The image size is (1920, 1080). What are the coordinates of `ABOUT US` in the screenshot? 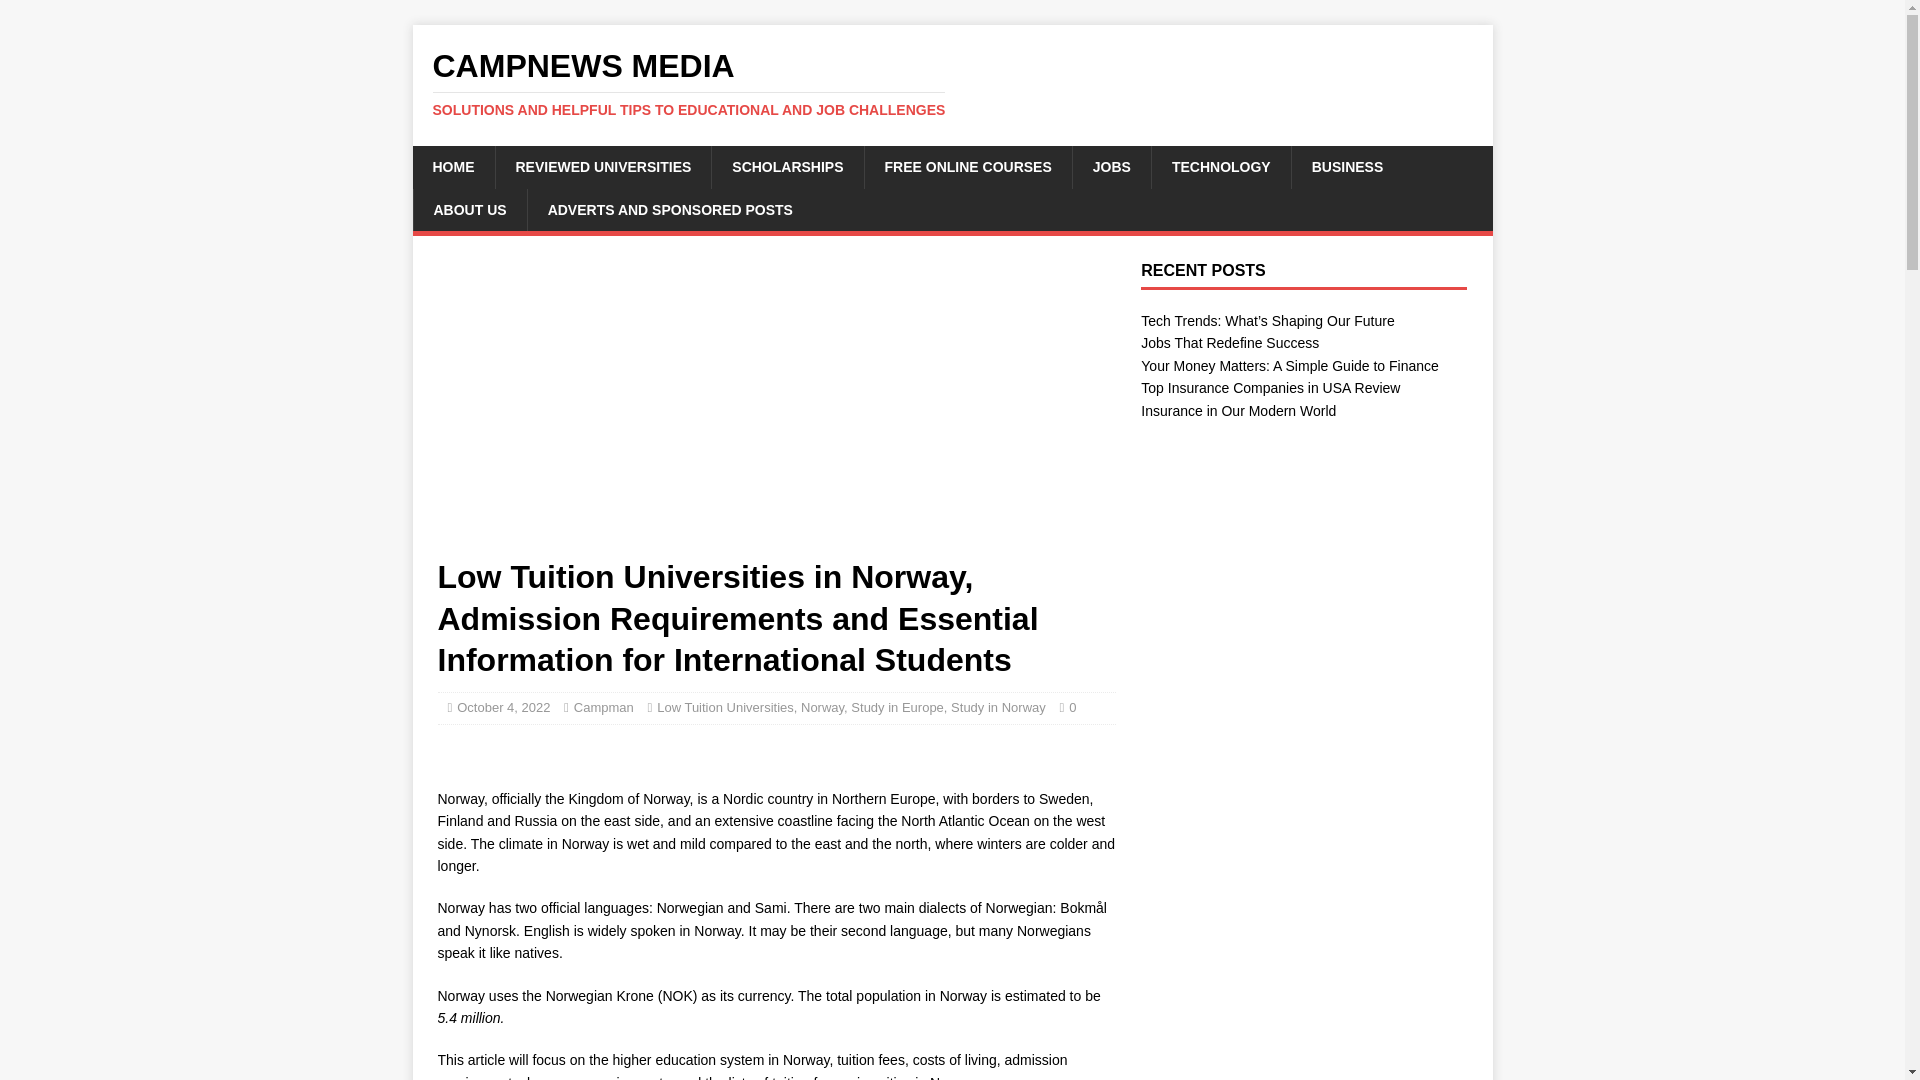 It's located at (469, 210).